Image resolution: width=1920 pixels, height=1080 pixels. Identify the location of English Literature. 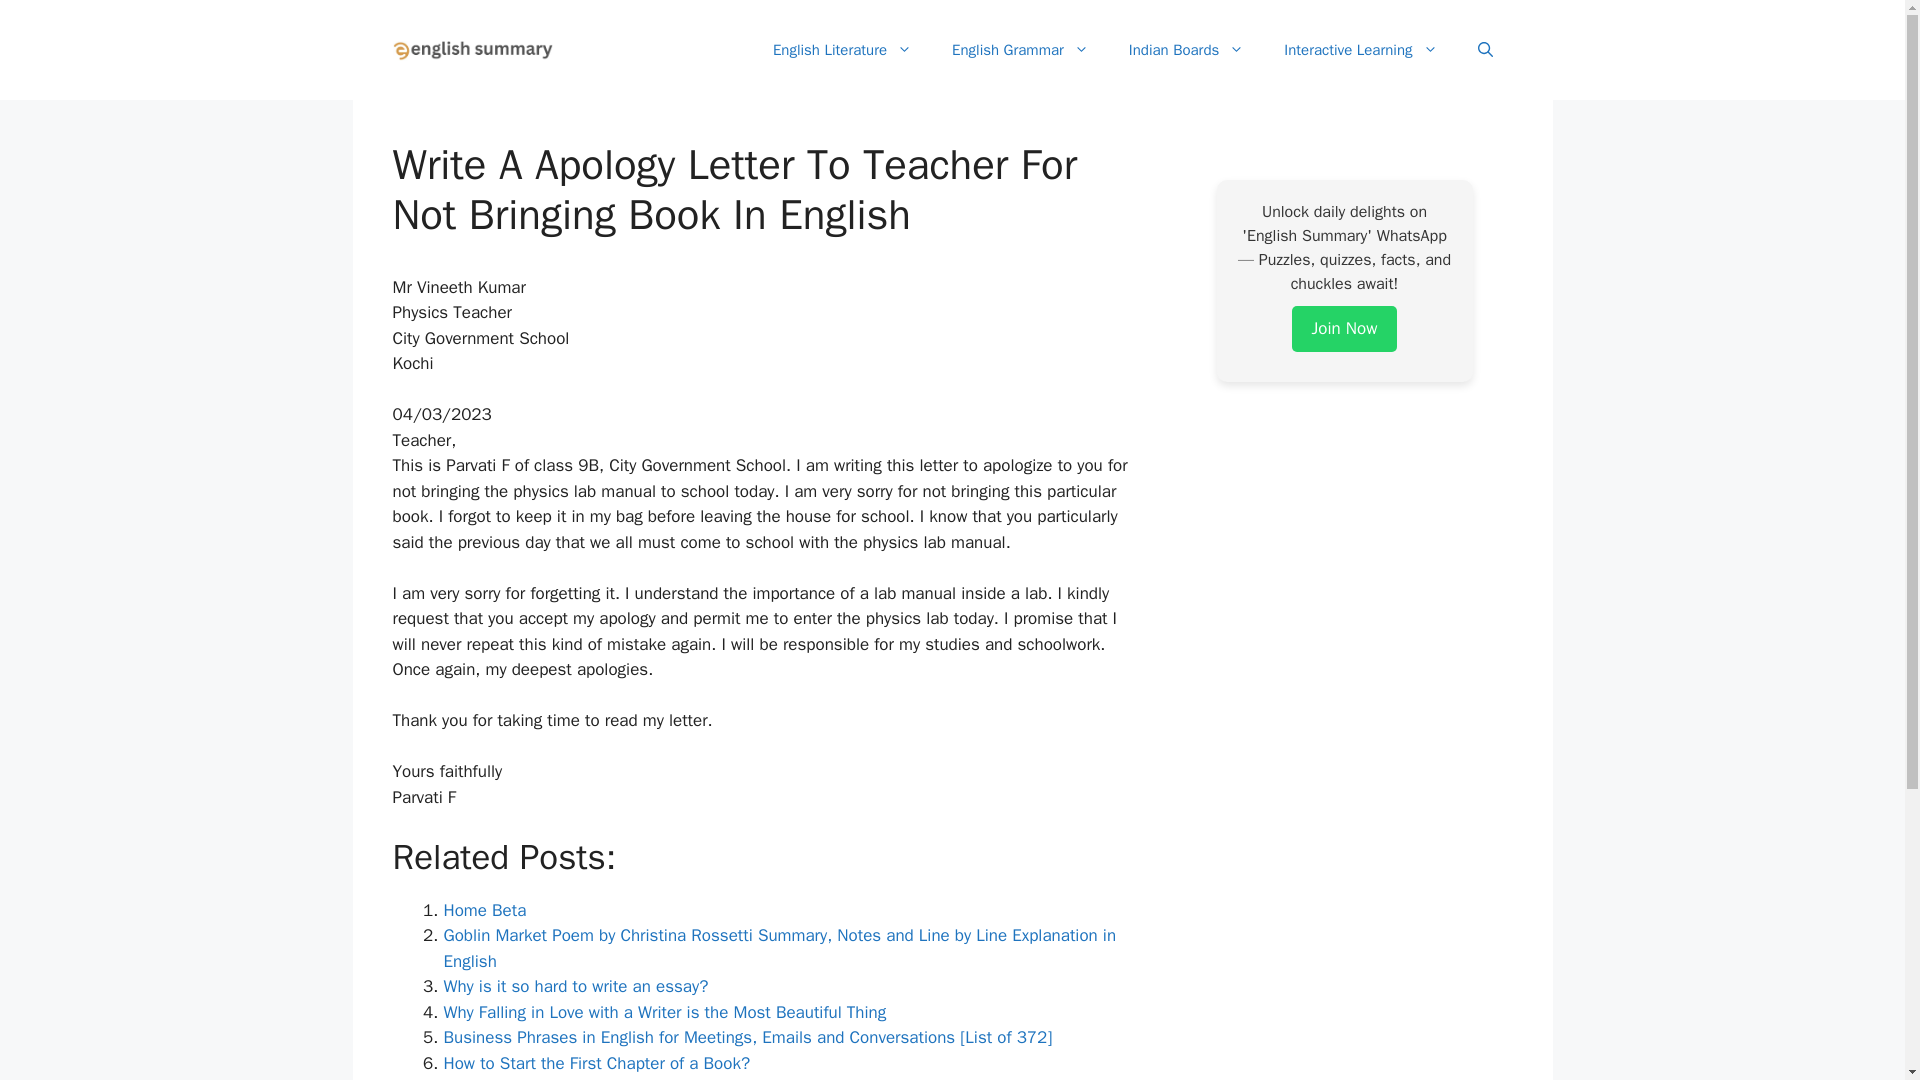
(842, 50).